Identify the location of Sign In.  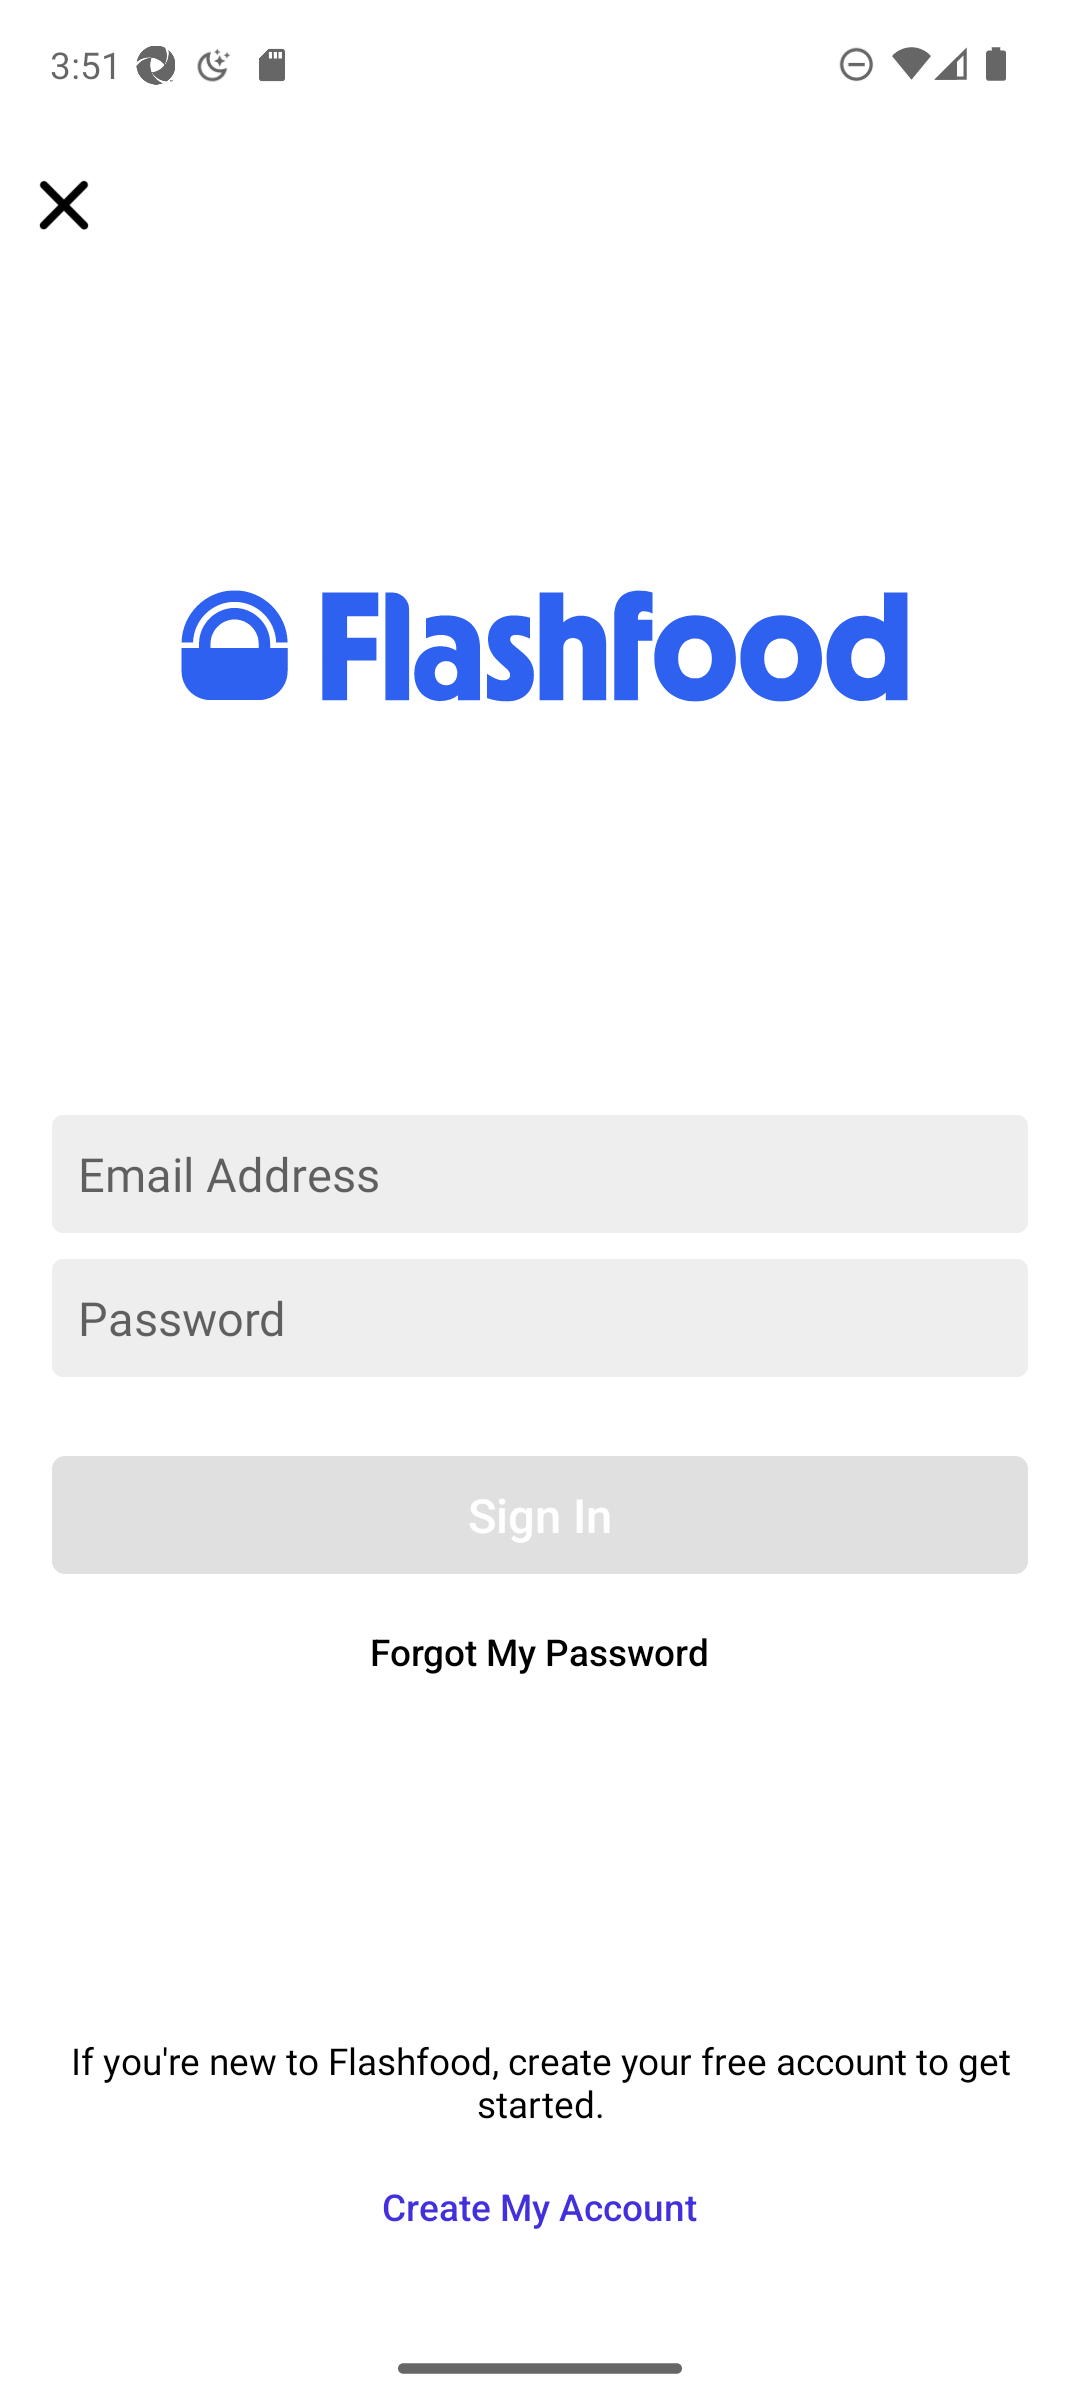
(540, 1515).